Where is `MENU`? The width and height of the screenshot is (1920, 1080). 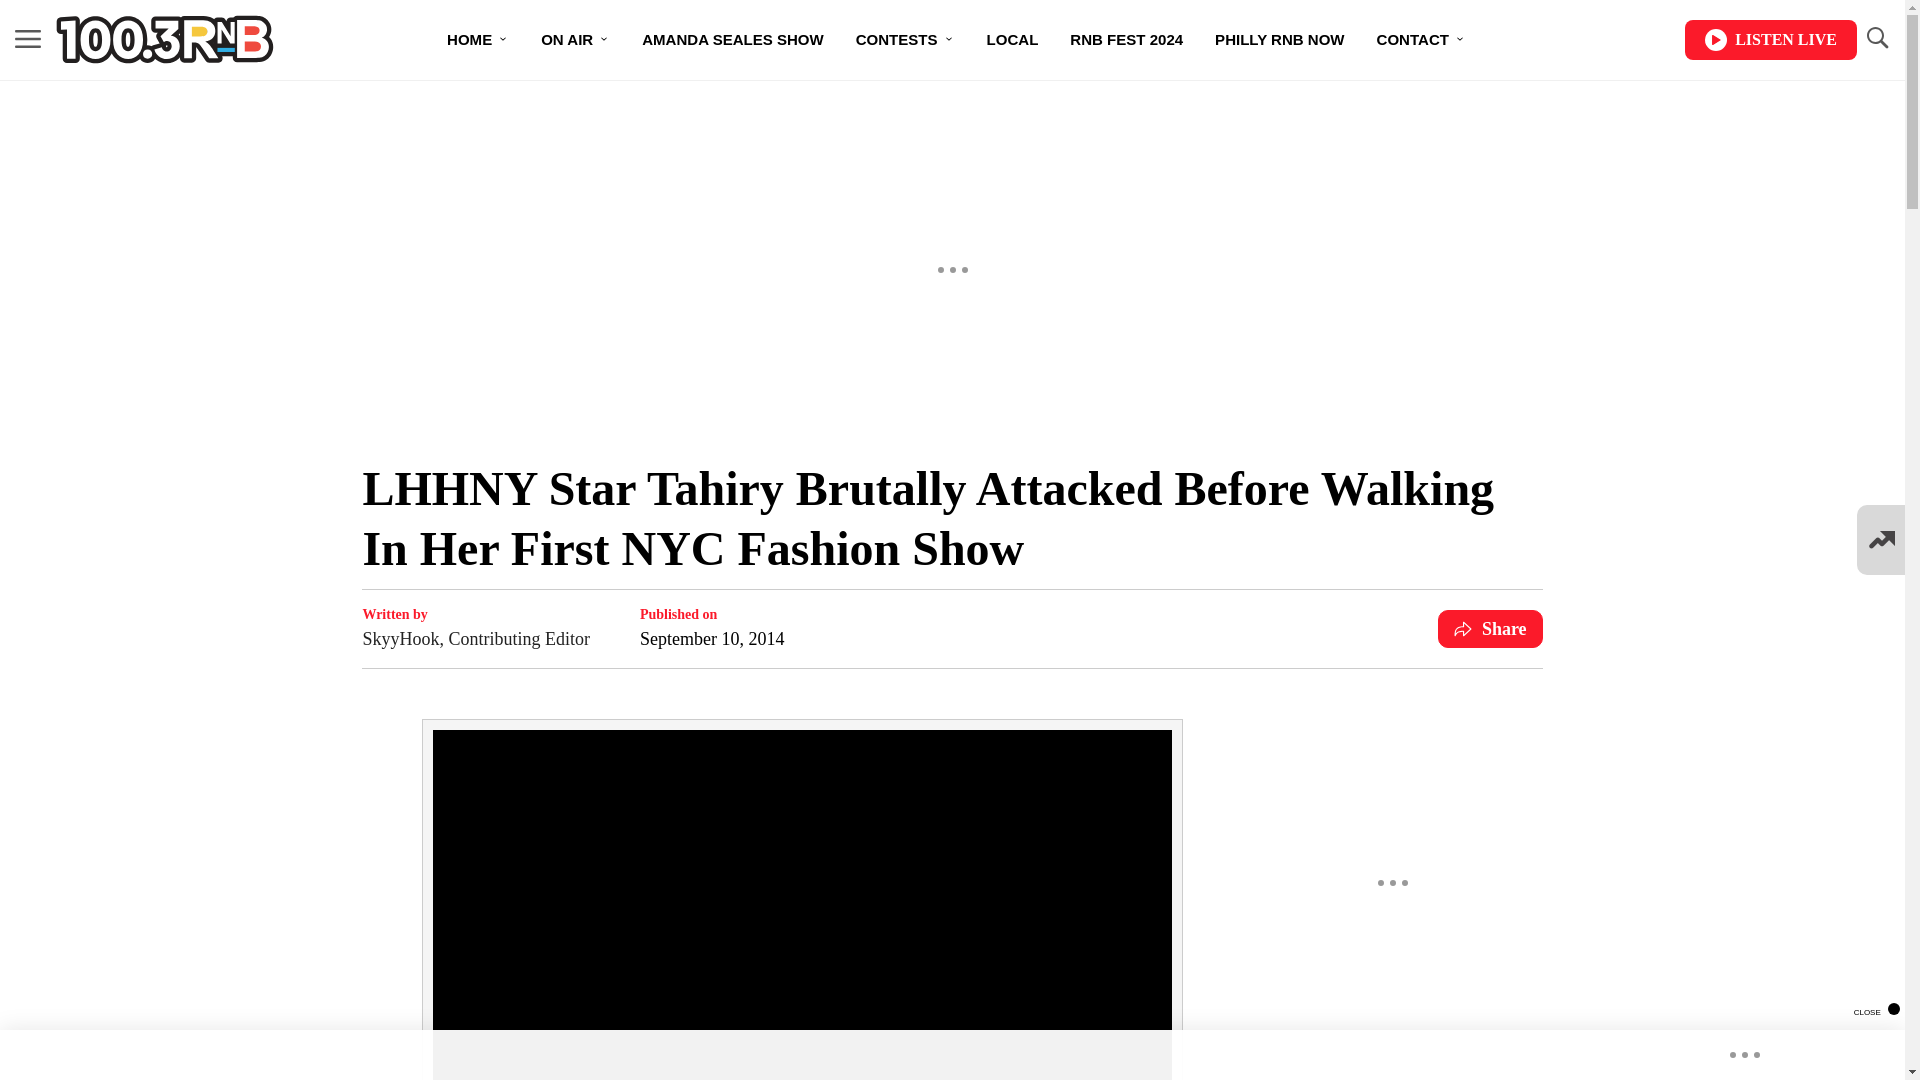
MENU is located at coordinates (28, 38).